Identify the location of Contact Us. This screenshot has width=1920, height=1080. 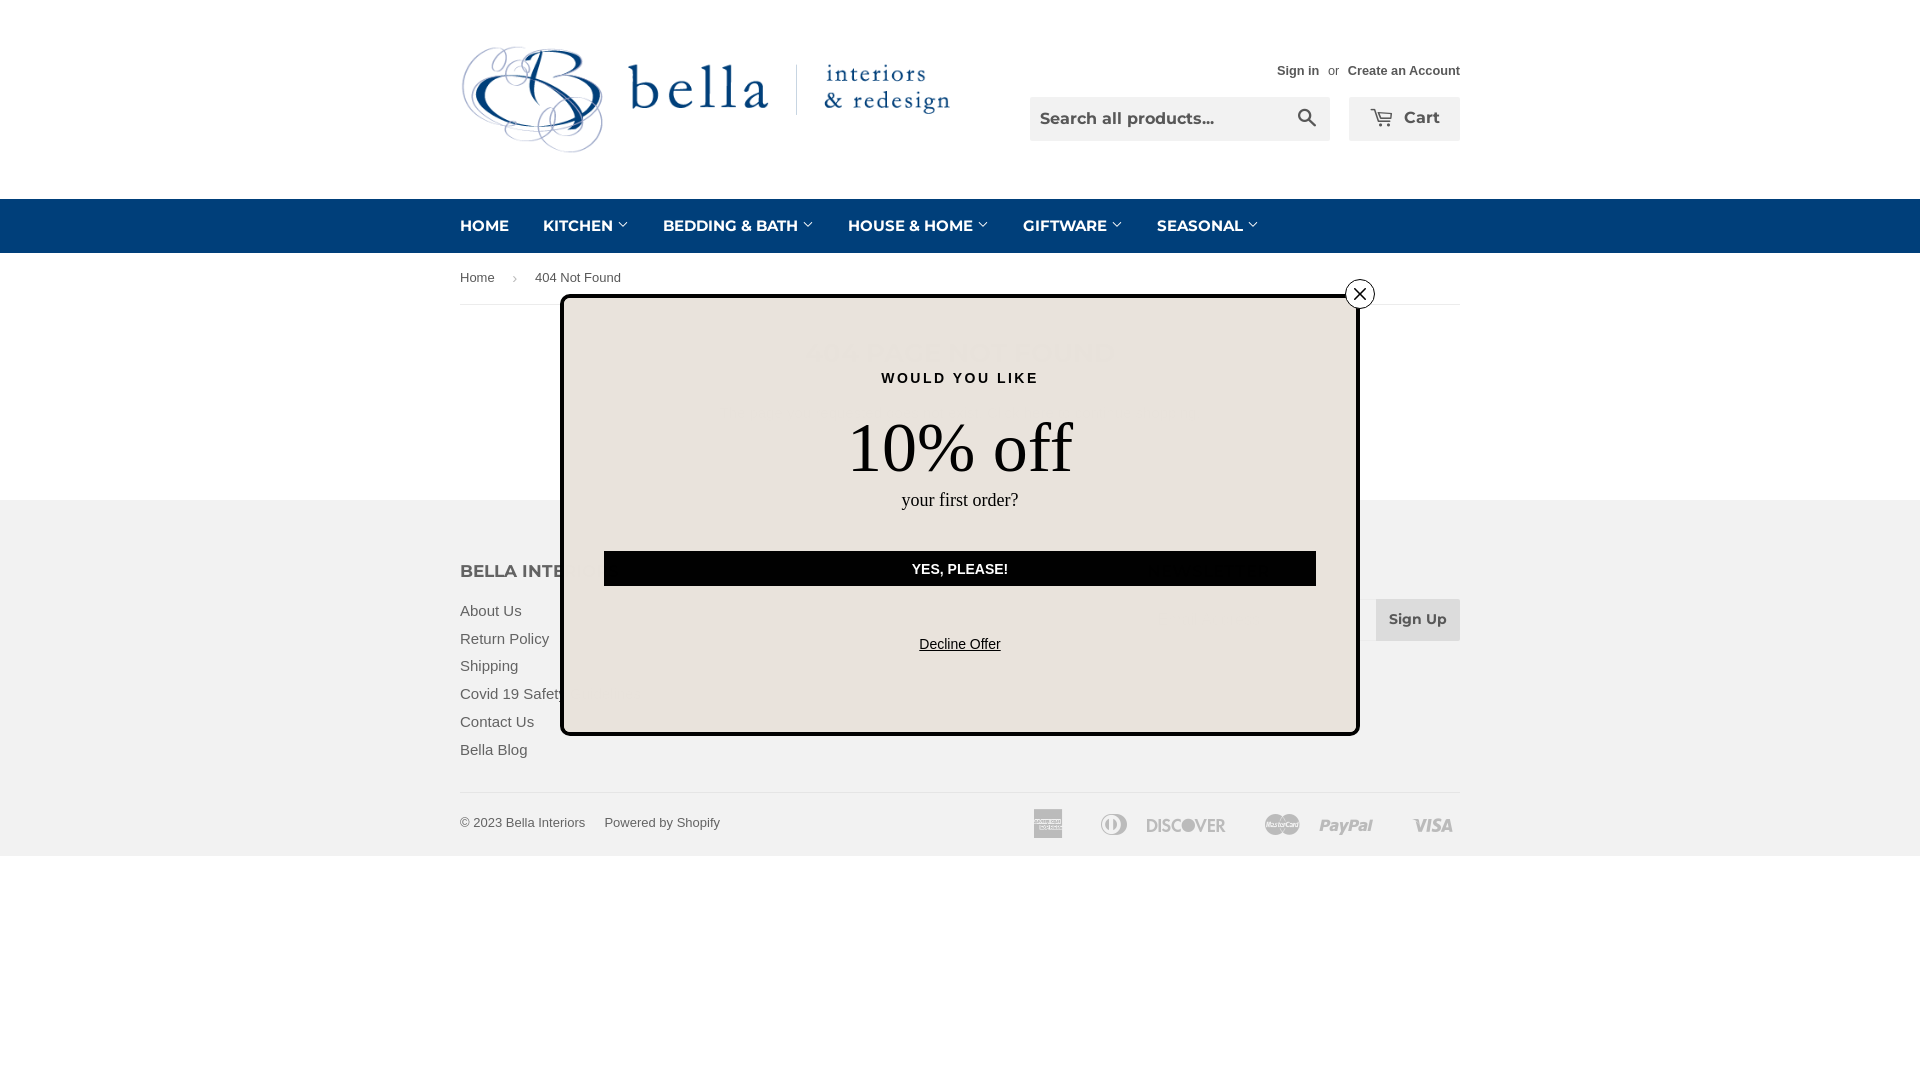
(497, 722).